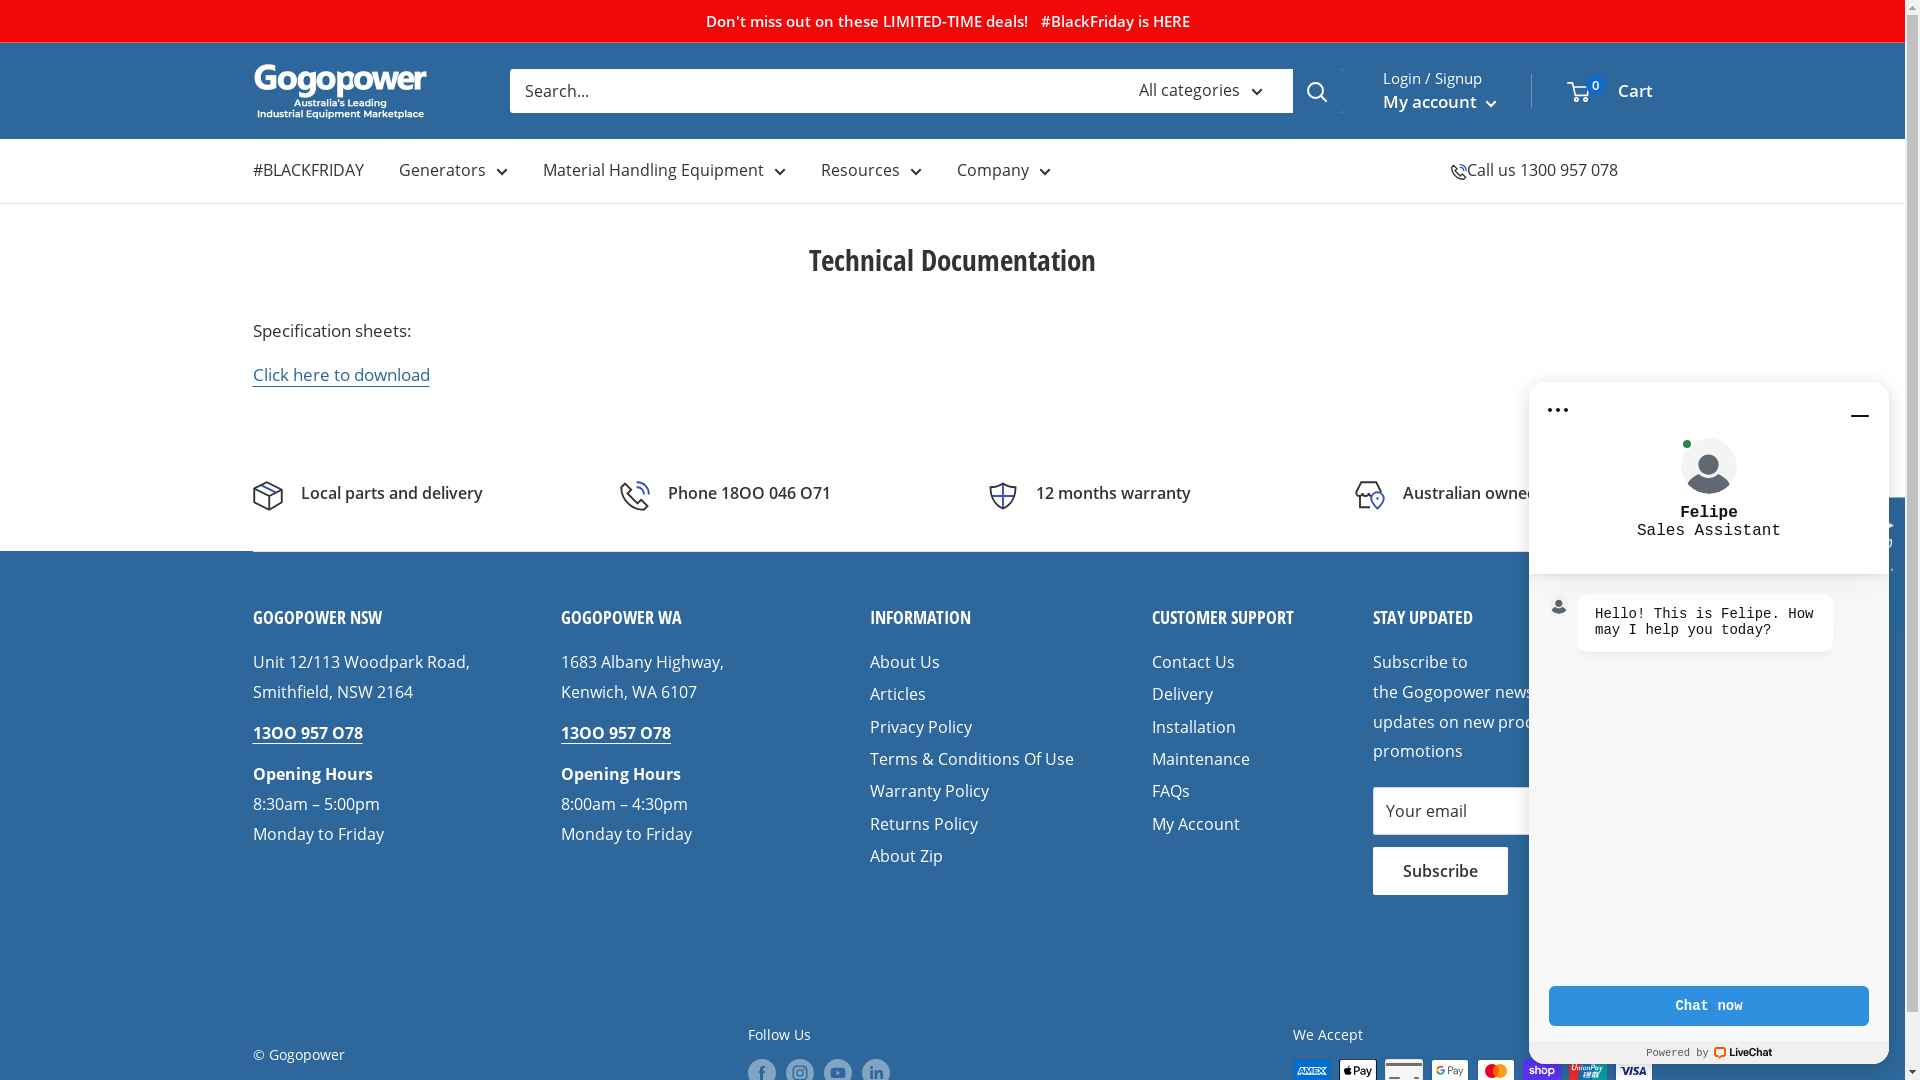 Image resolution: width=1920 pixels, height=1080 pixels. What do you see at coordinates (1542, 170) in the screenshot?
I see `Call us 1300 957 078` at bounding box center [1542, 170].